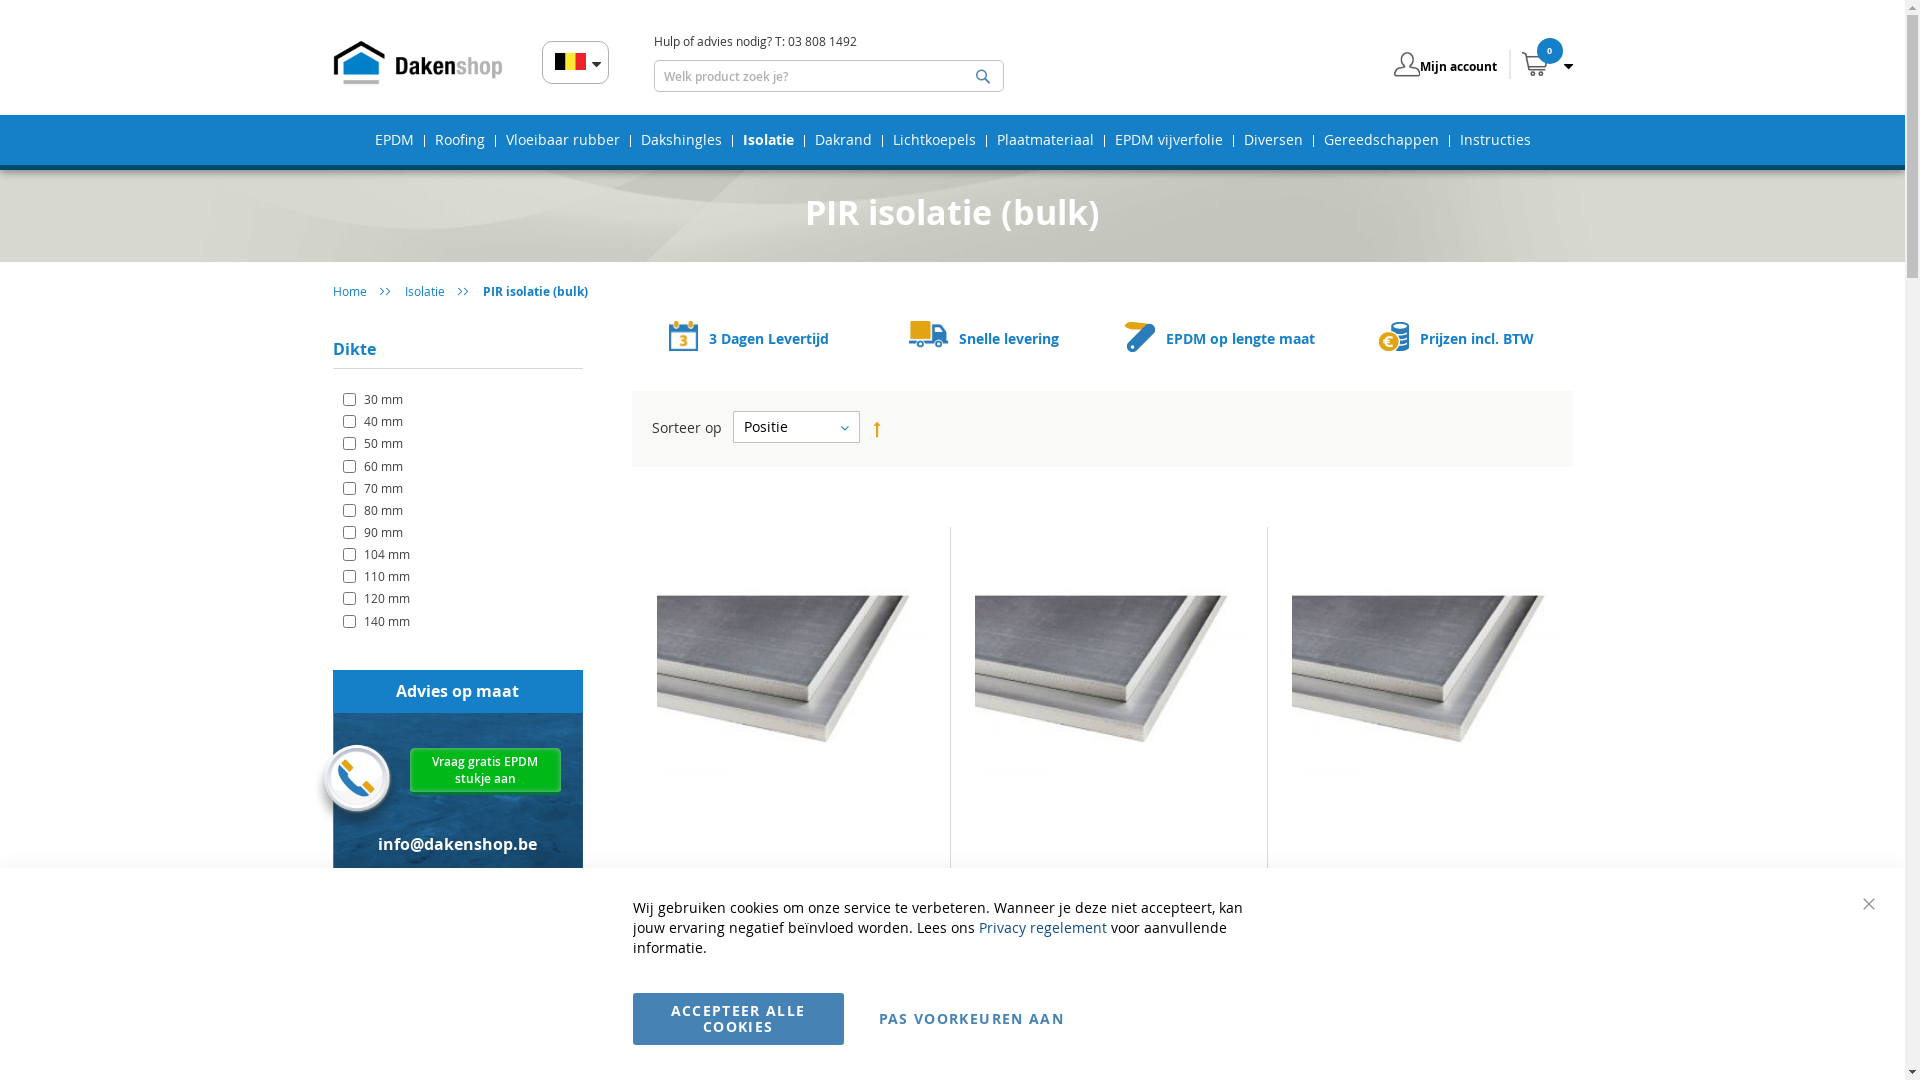 The image size is (1920, 1080). What do you see at coordinates (972, 1019) in the screenshot?
I see `PAS VOORKEUREN AAN` at bounding box center [972, 1019].